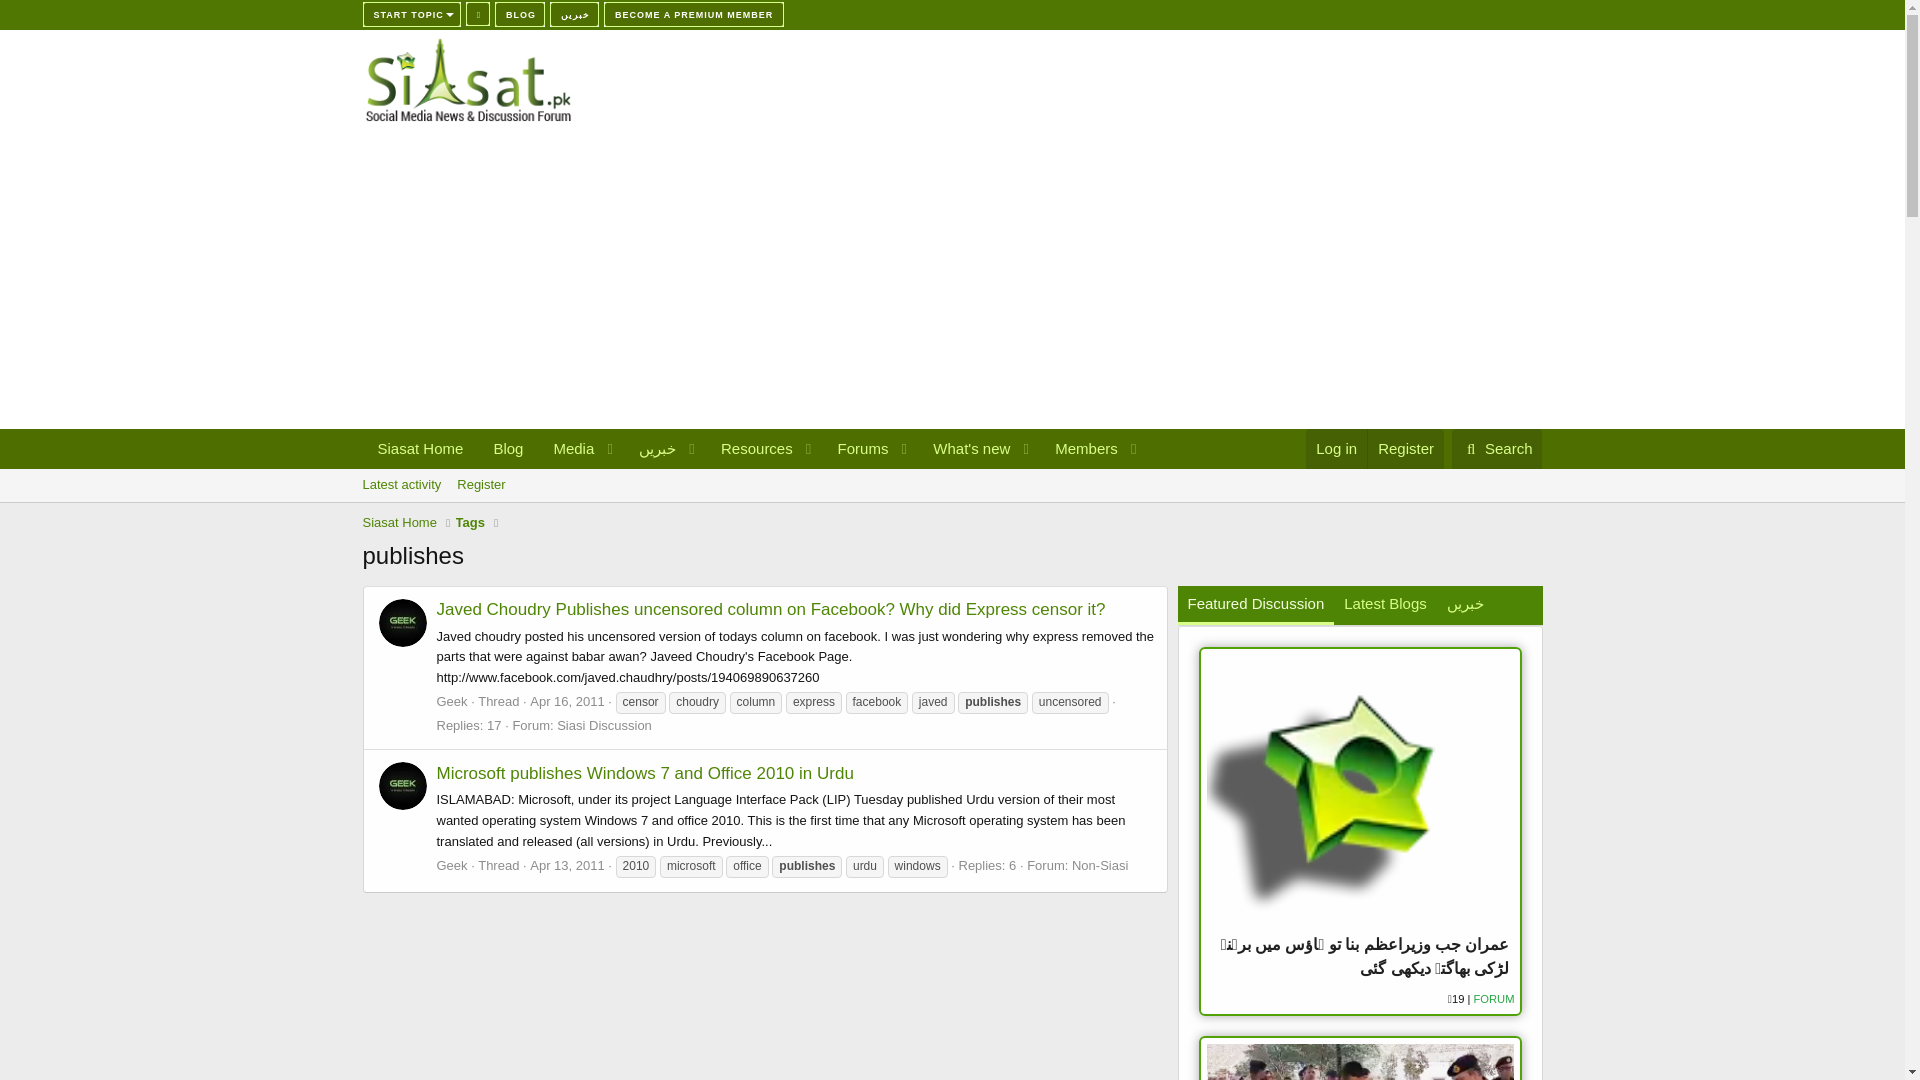 This screenshot has height=1080, width=1920. Describe the element at coordinates (951, 507) in the screenshot. I see `Apr 13, 2011 at 6:48 AM` at that location.